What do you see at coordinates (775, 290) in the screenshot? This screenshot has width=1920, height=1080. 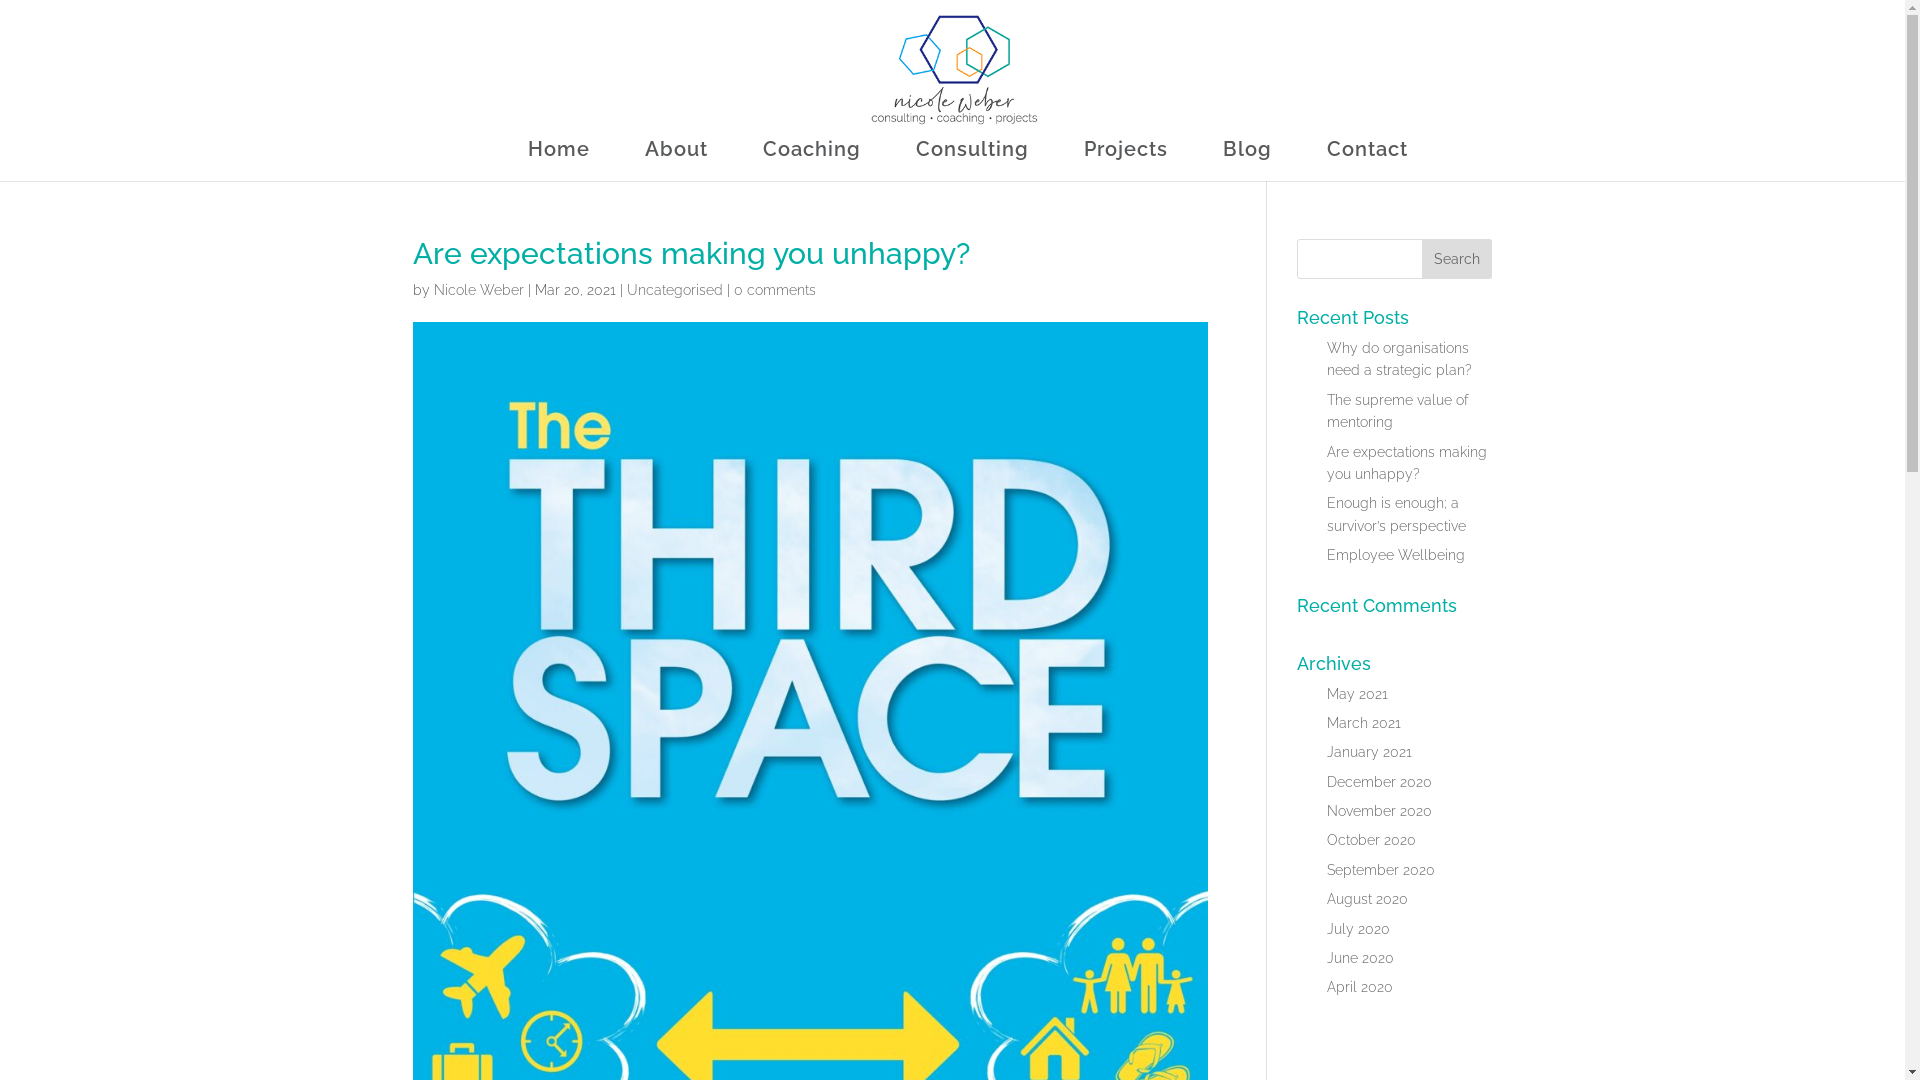 I see `0 comments` at bounding box center [775, 290].